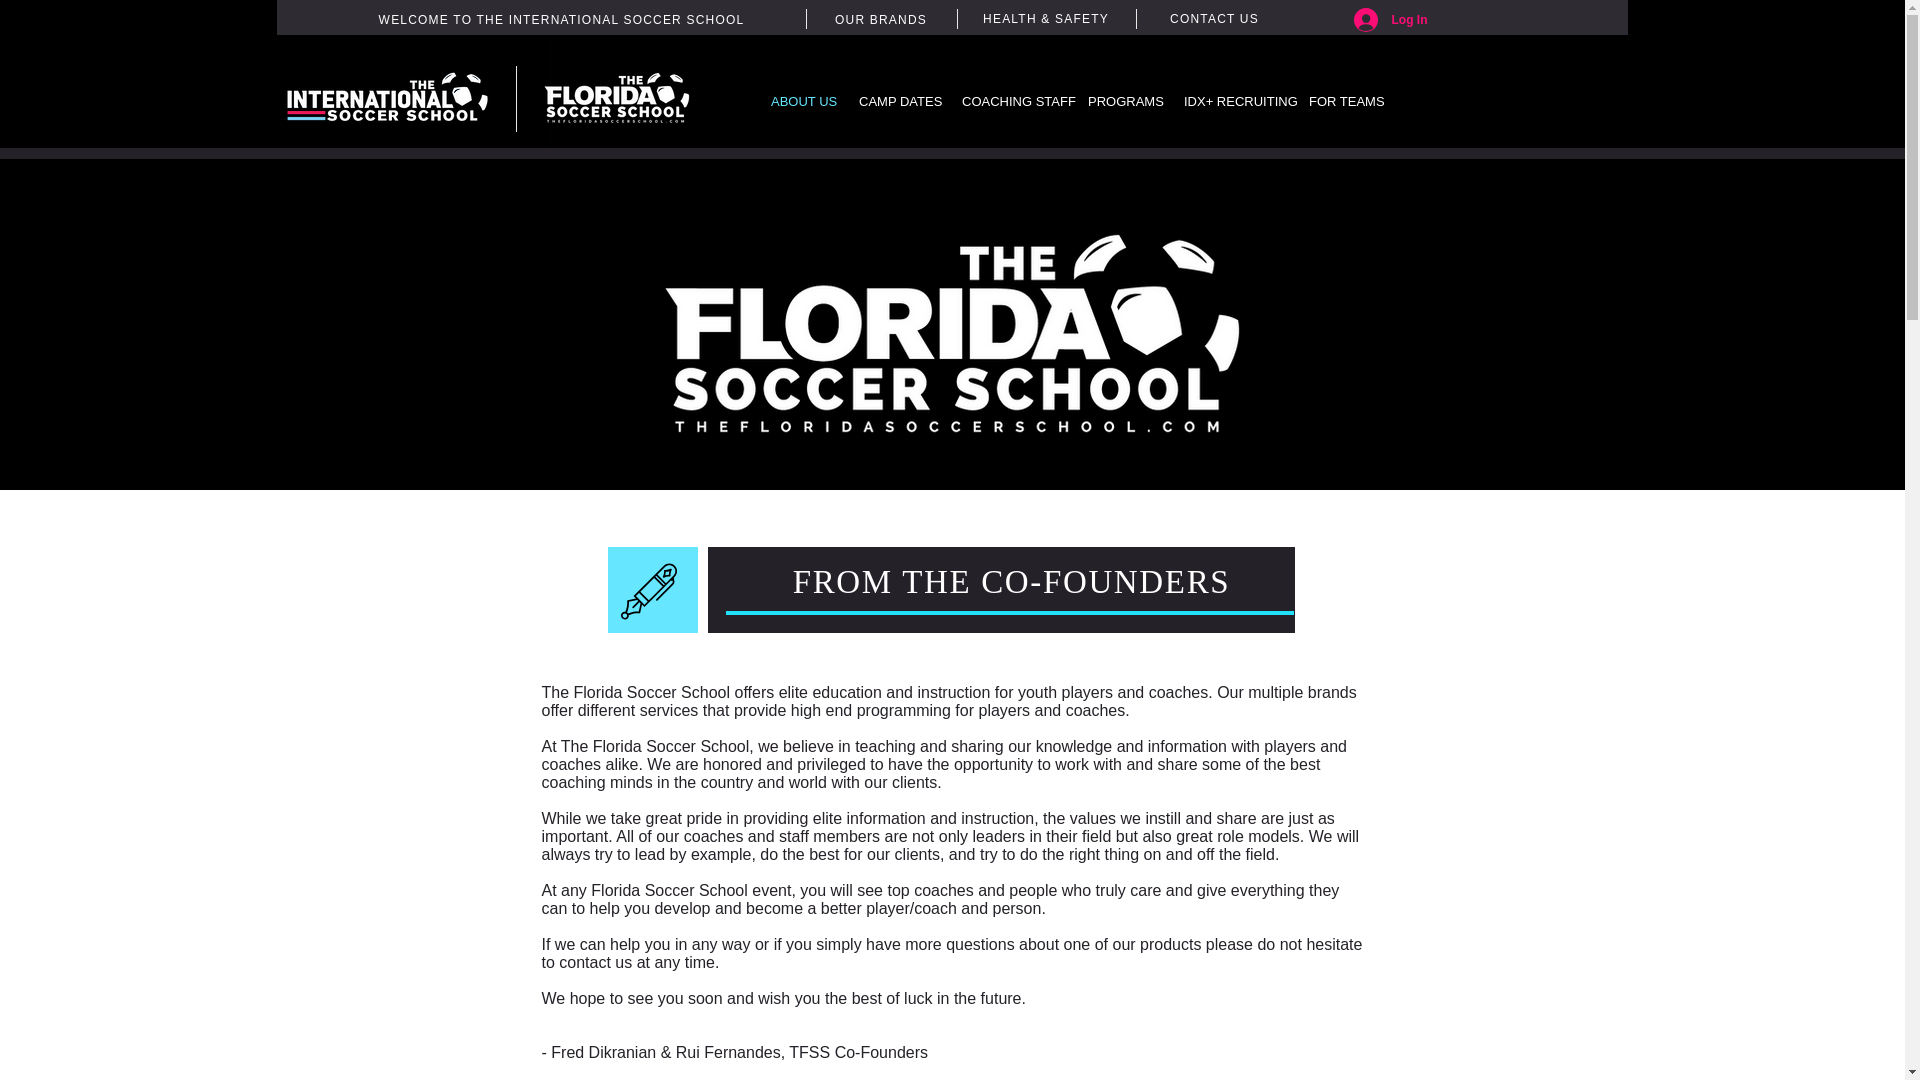  Describe the element at coordinates (561, 20) in the screenshot. I see `WELCOME TO THE INTERNATIONAL SOCCER SCHOOL` at that location.